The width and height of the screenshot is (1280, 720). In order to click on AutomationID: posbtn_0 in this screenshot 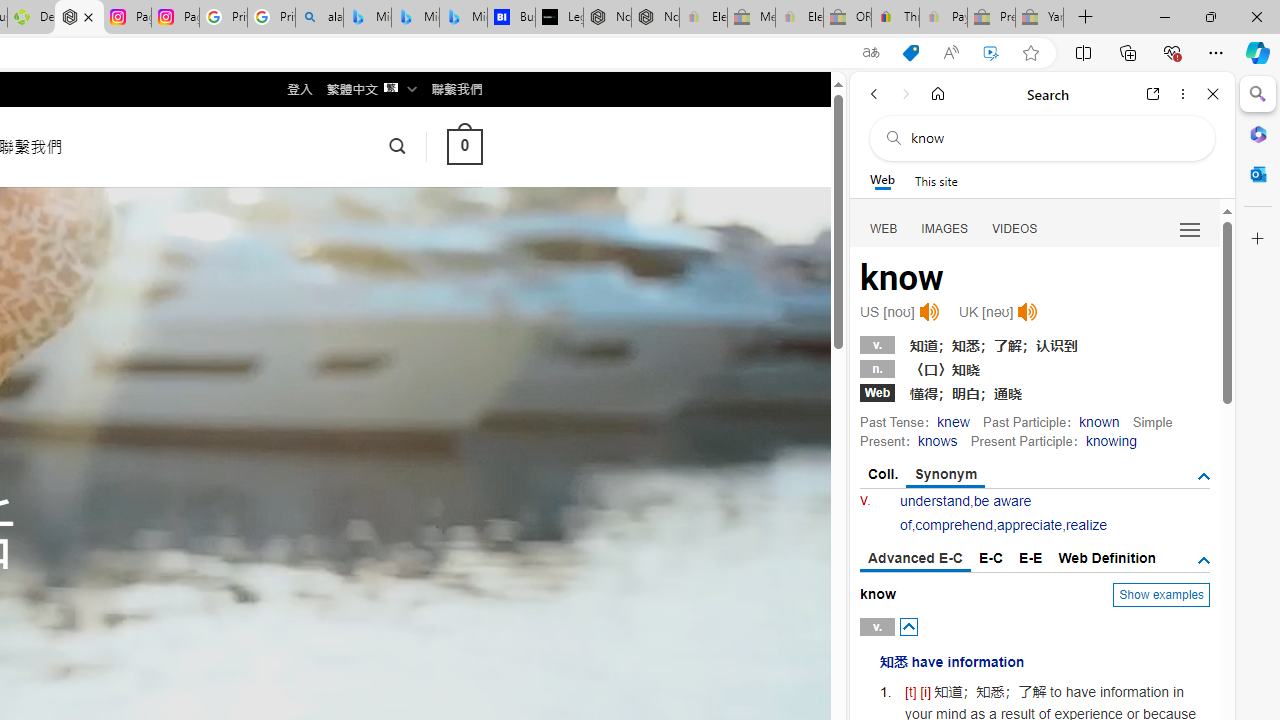, I will do `click(908, 626)`.